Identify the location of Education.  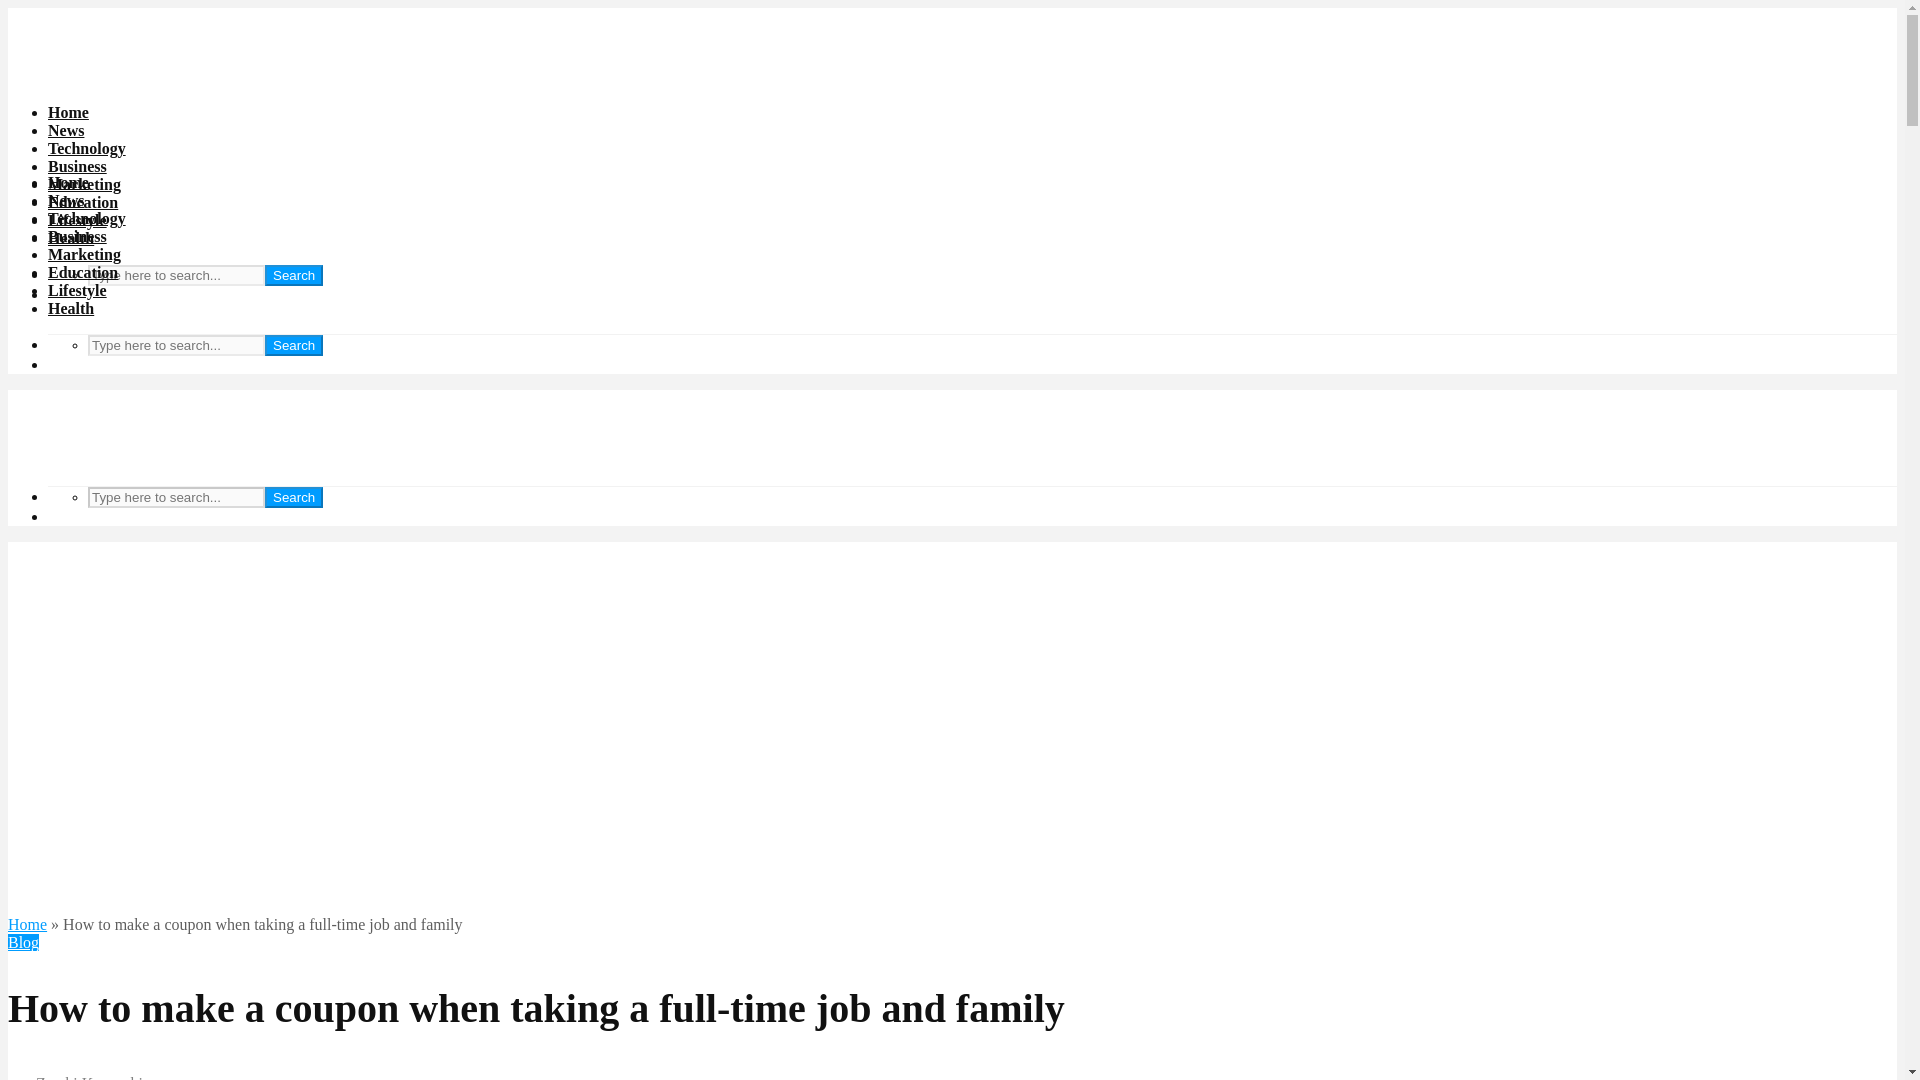
(82, 202).